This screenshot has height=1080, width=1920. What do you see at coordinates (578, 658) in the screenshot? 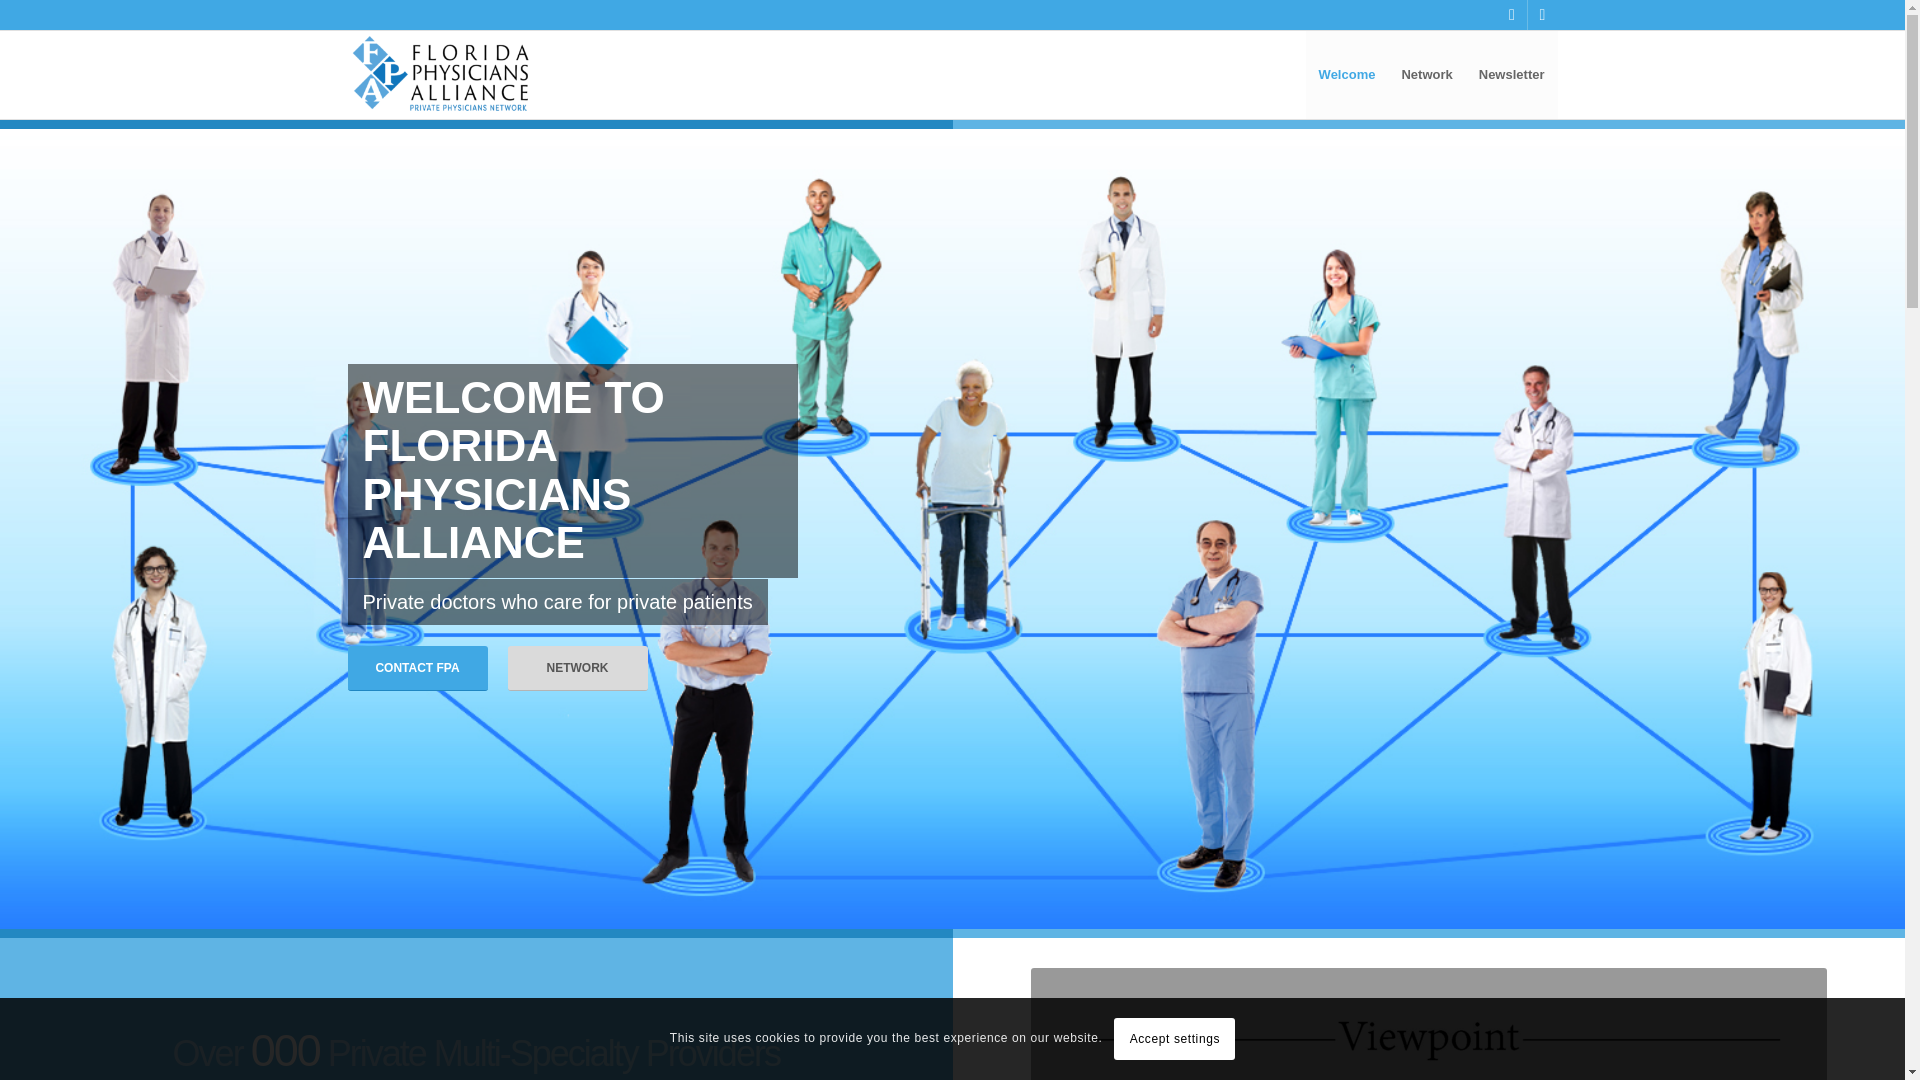
I see `NETWORK` at bounding box center [578, 658].